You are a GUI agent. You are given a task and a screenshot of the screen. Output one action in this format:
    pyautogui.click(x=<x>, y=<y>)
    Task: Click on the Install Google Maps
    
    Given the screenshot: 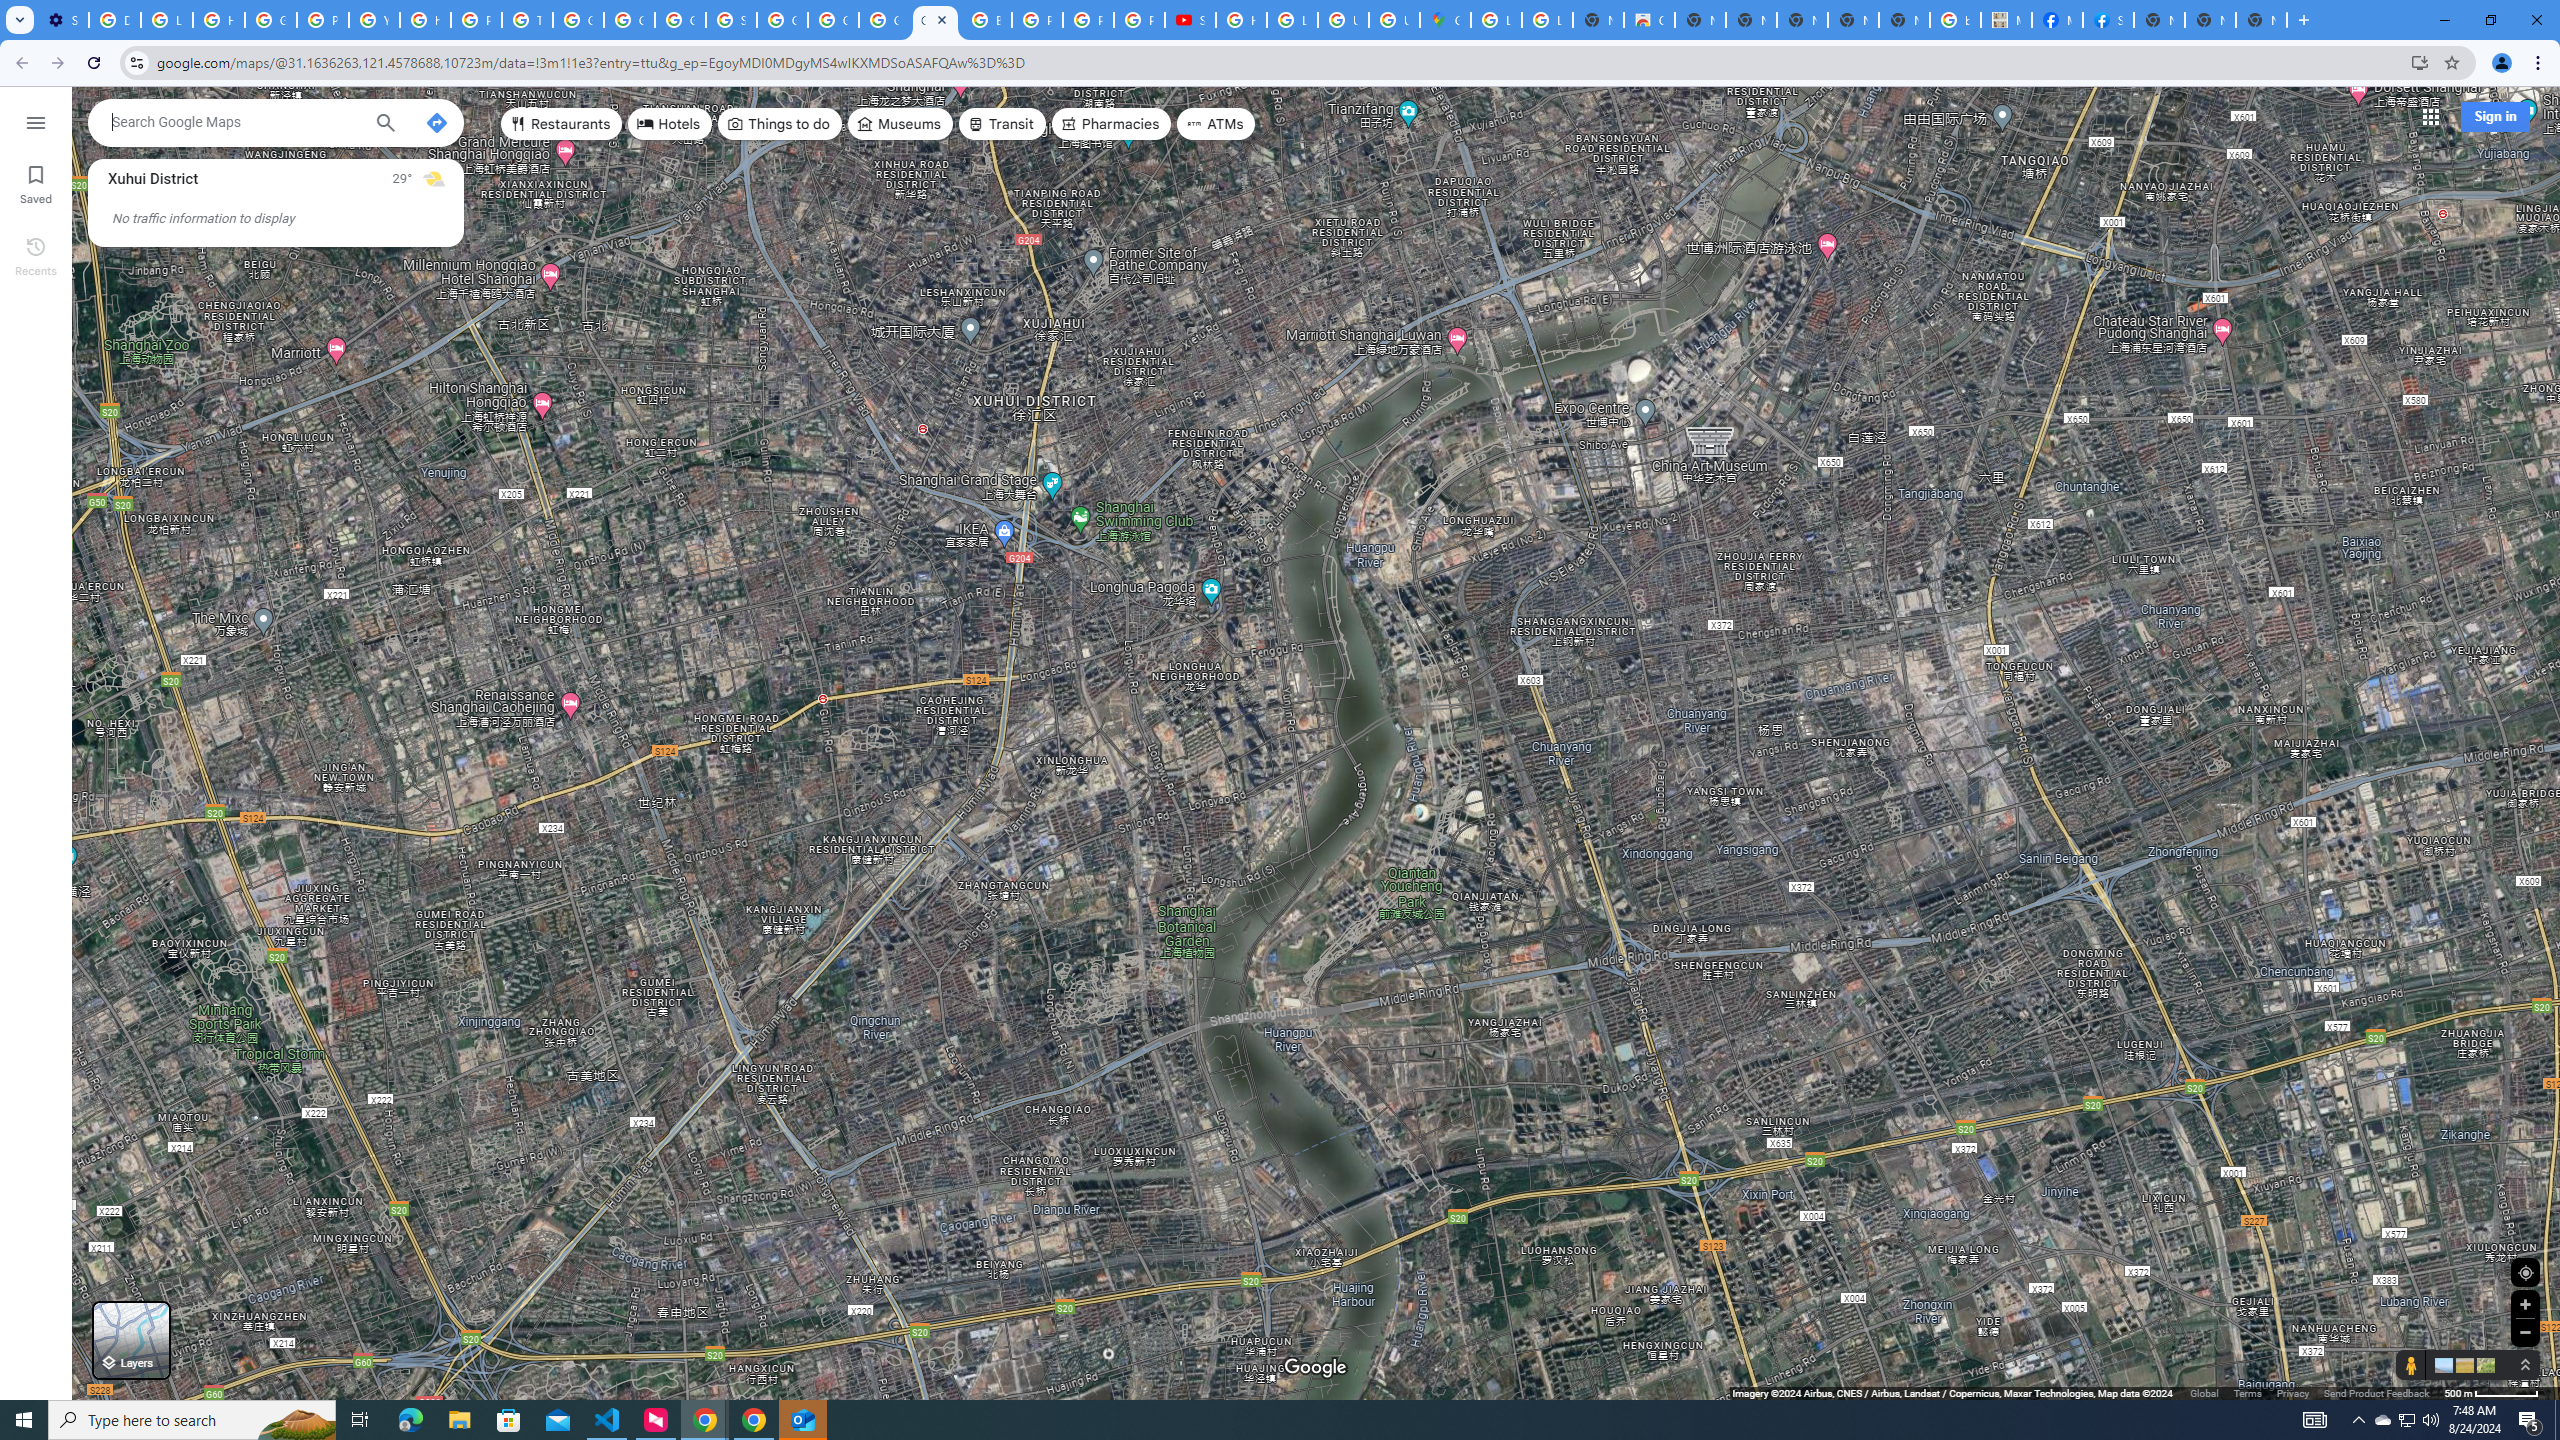 What is the action you would take?
    pyautogui.click(x=2420, y=62)
    